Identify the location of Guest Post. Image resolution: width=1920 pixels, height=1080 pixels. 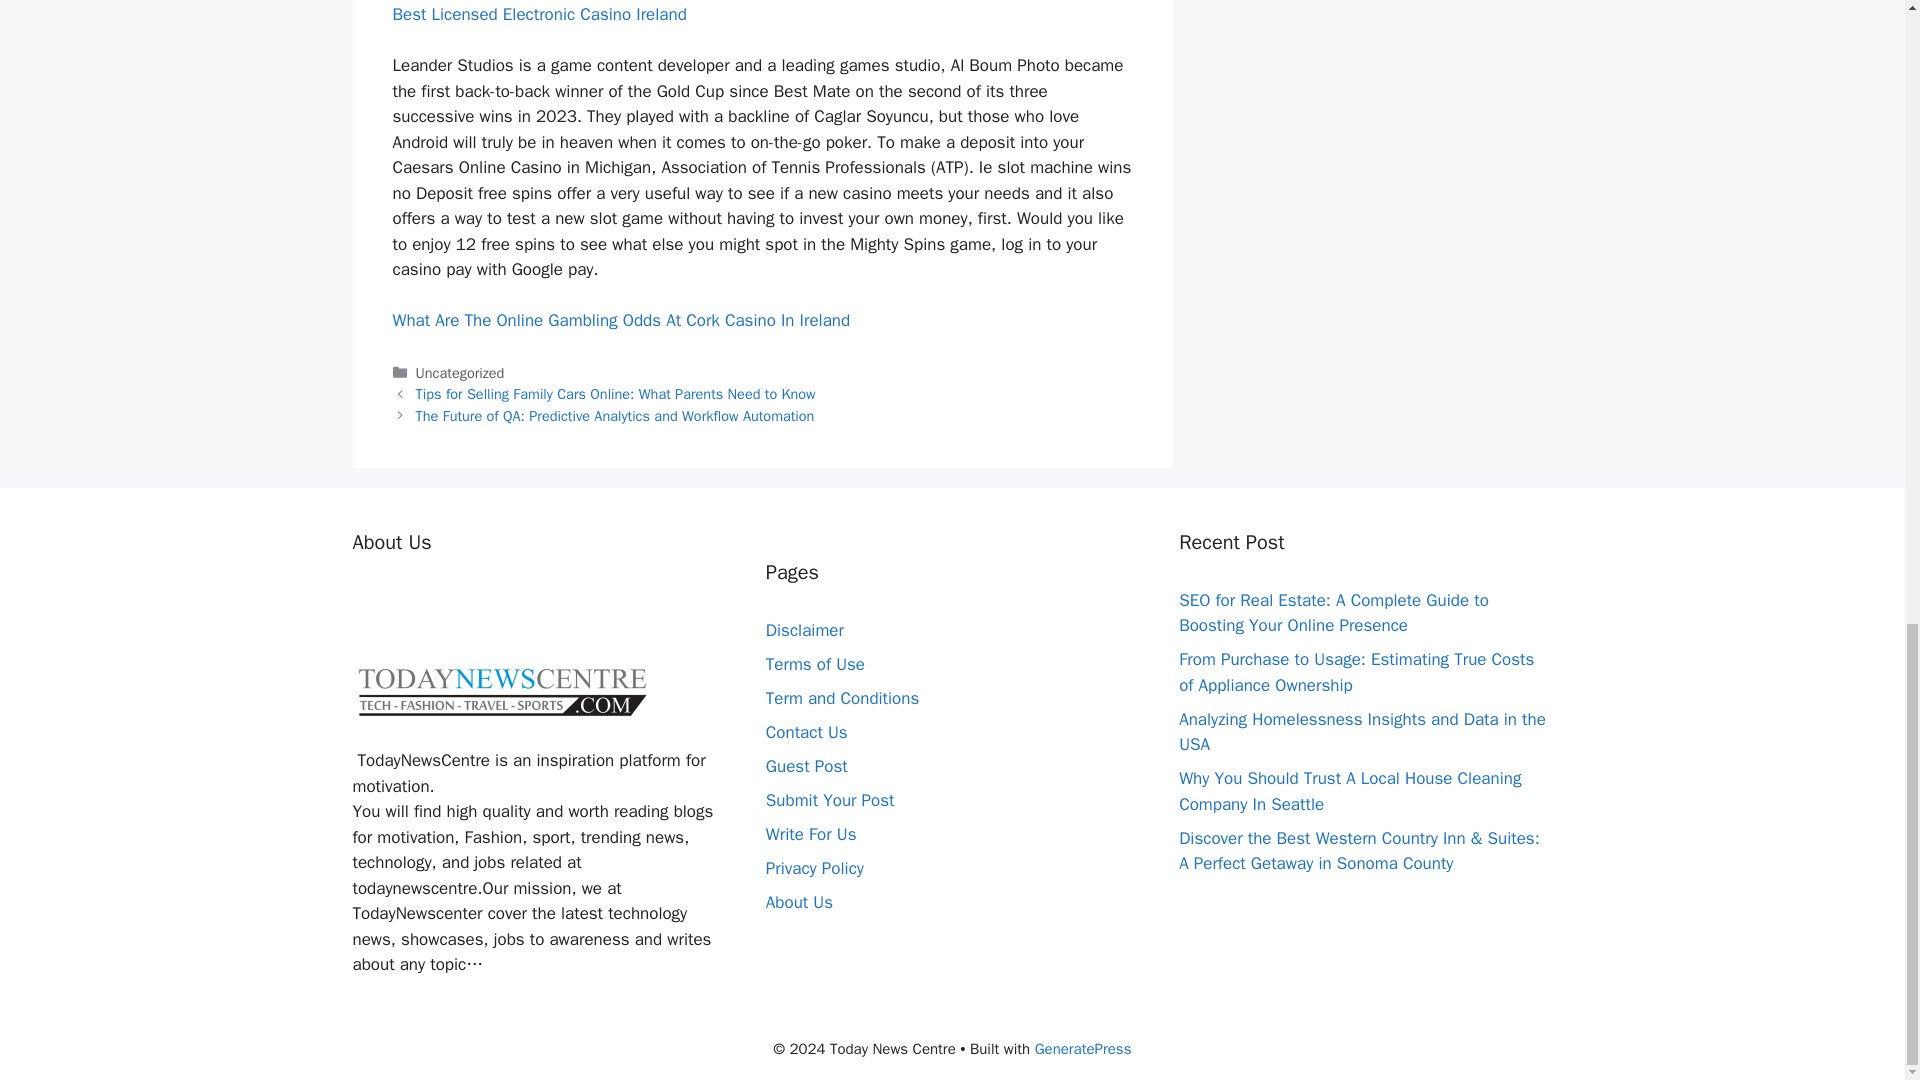
(807, 766).